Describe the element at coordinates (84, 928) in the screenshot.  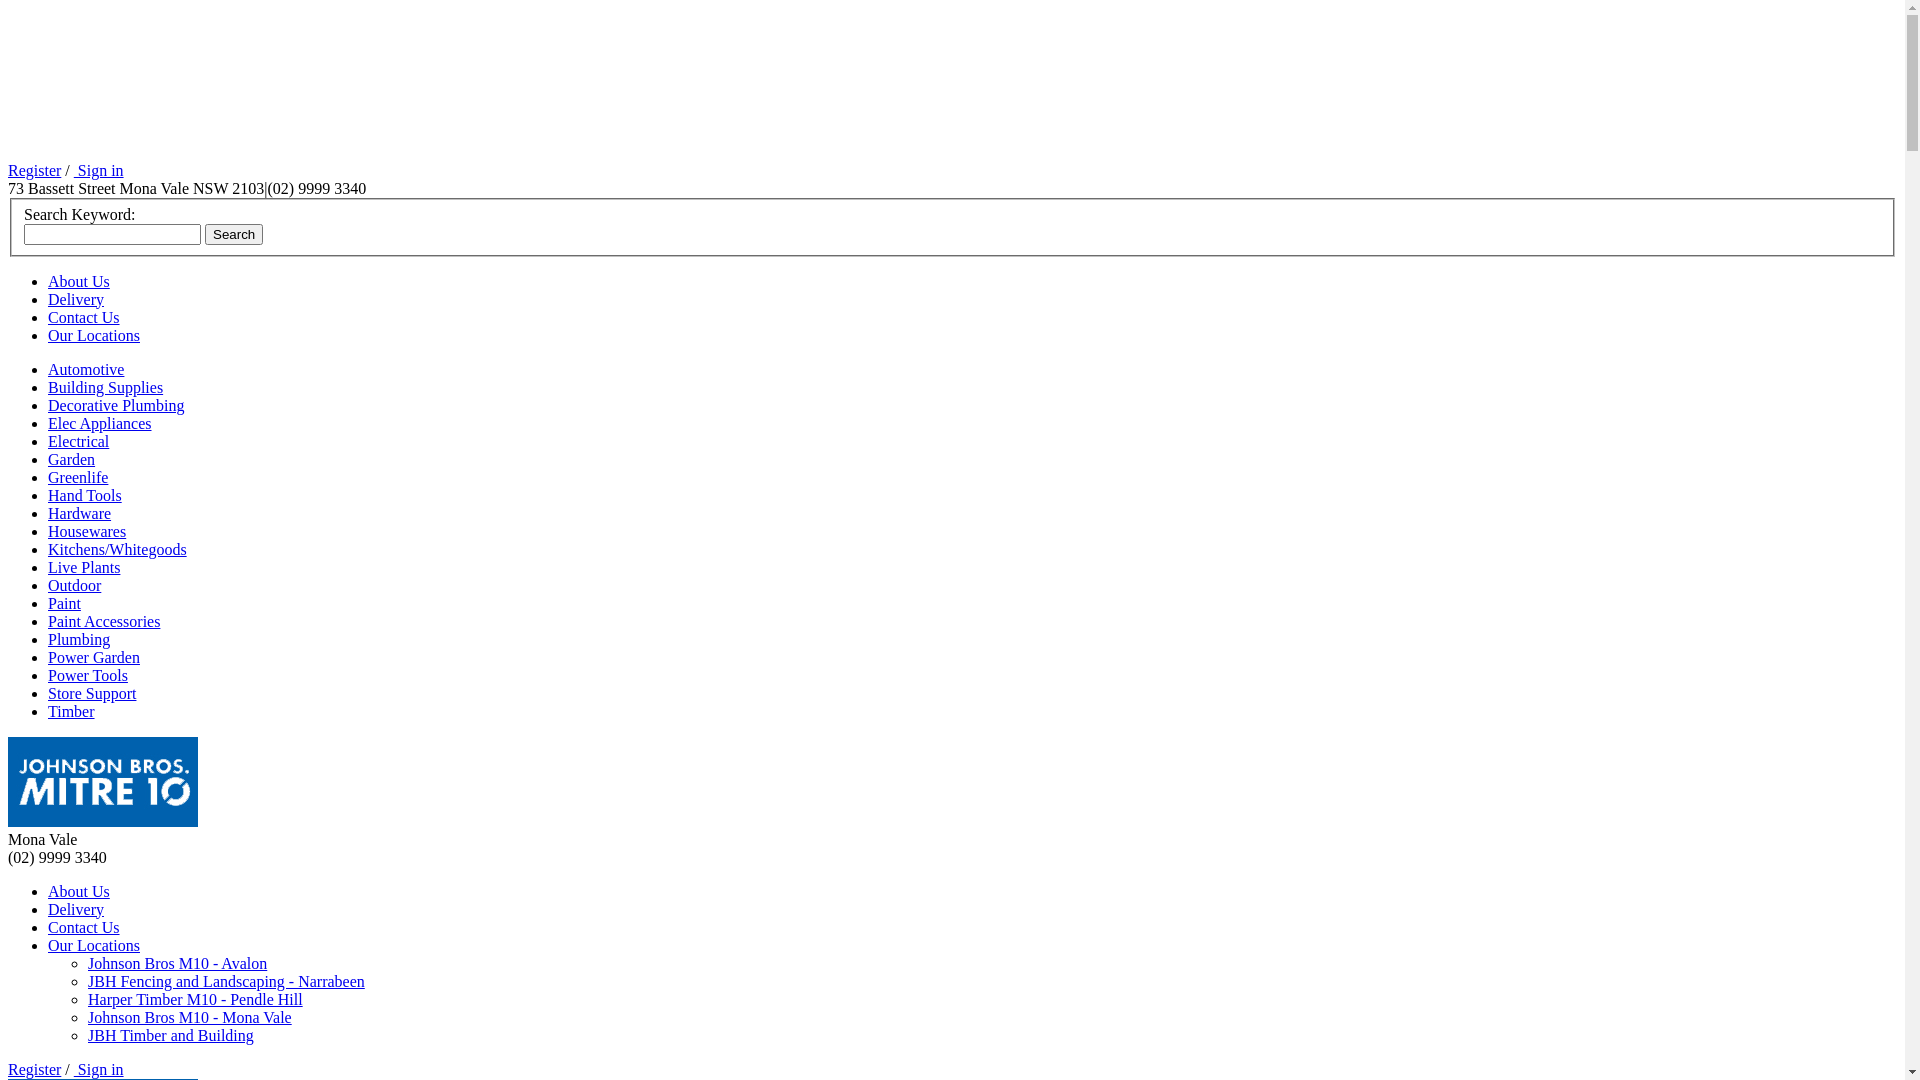
I see `Contact Us` at that location.